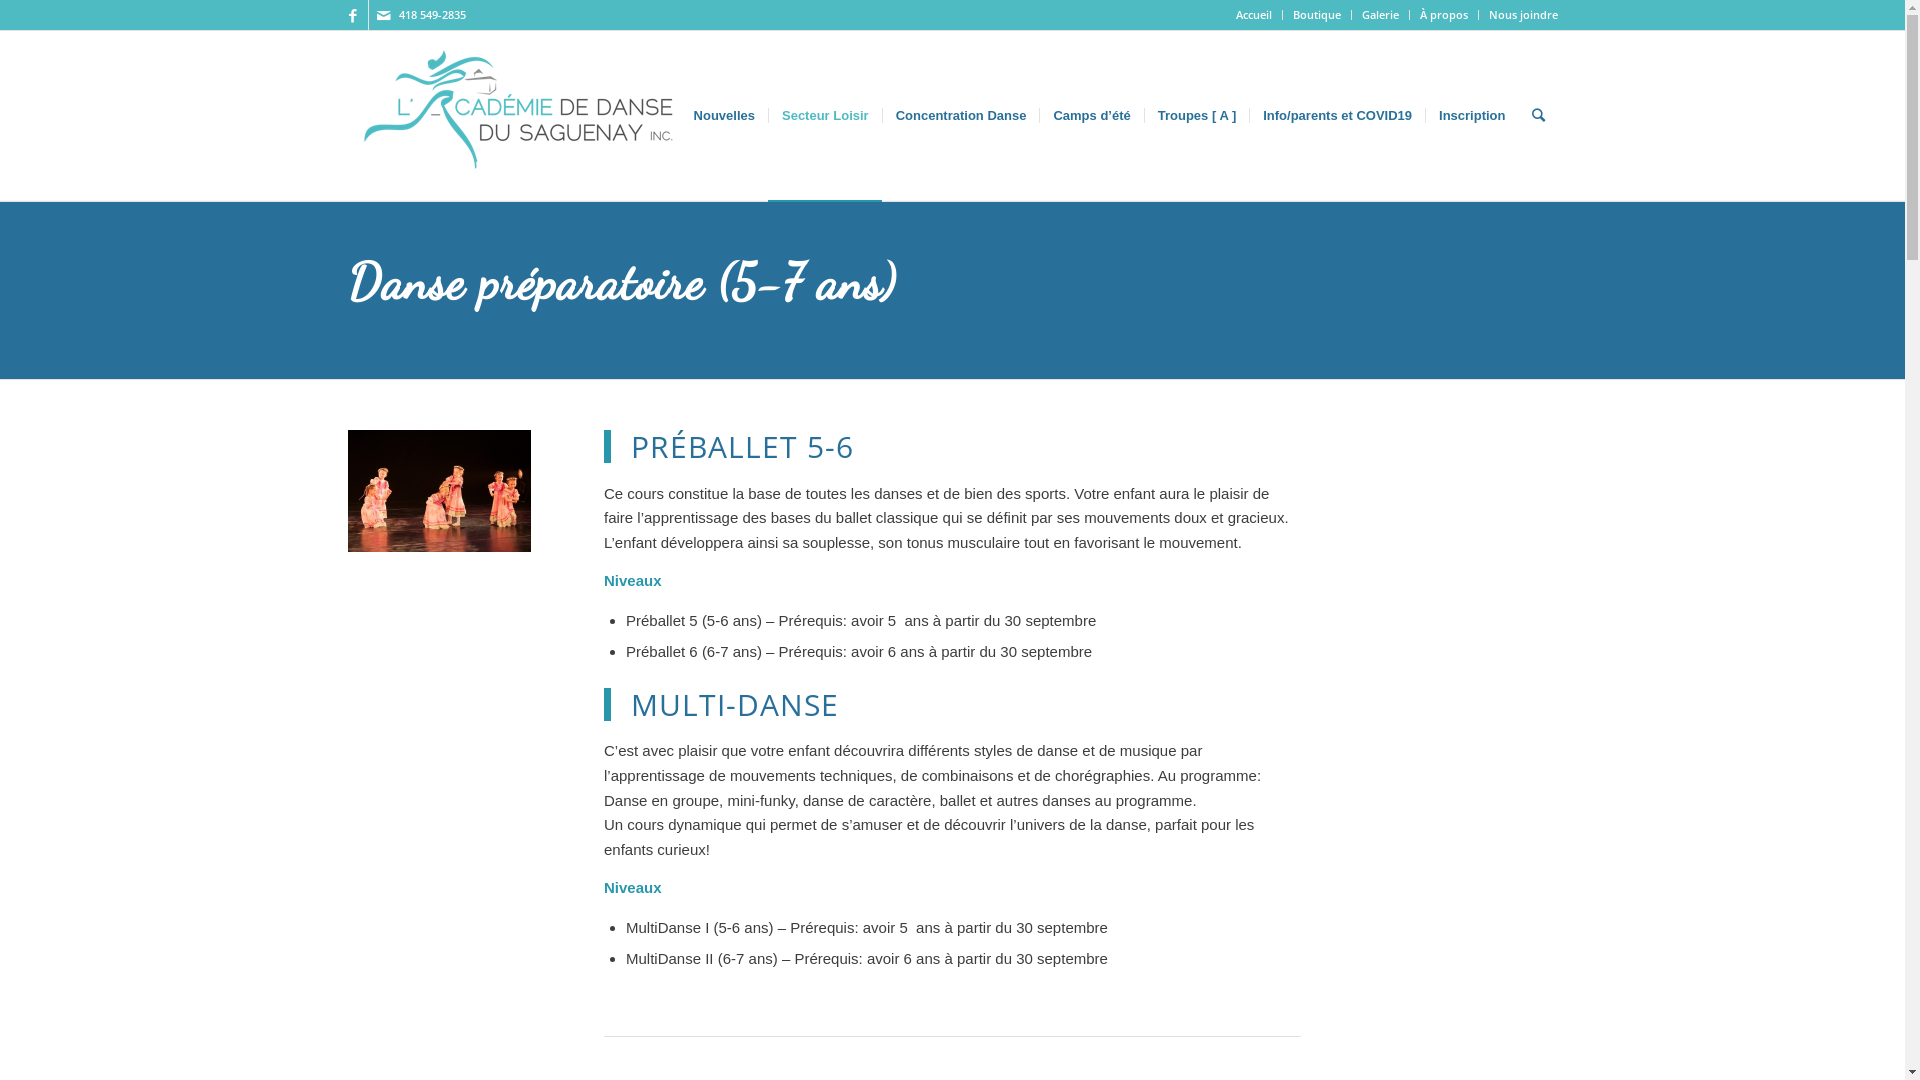 Image resolution: width=1920 pixels, height=1080 pixels. Describe the element at coordinates (724, 116) in the screenshot. I see `Nouvelles` at that location.